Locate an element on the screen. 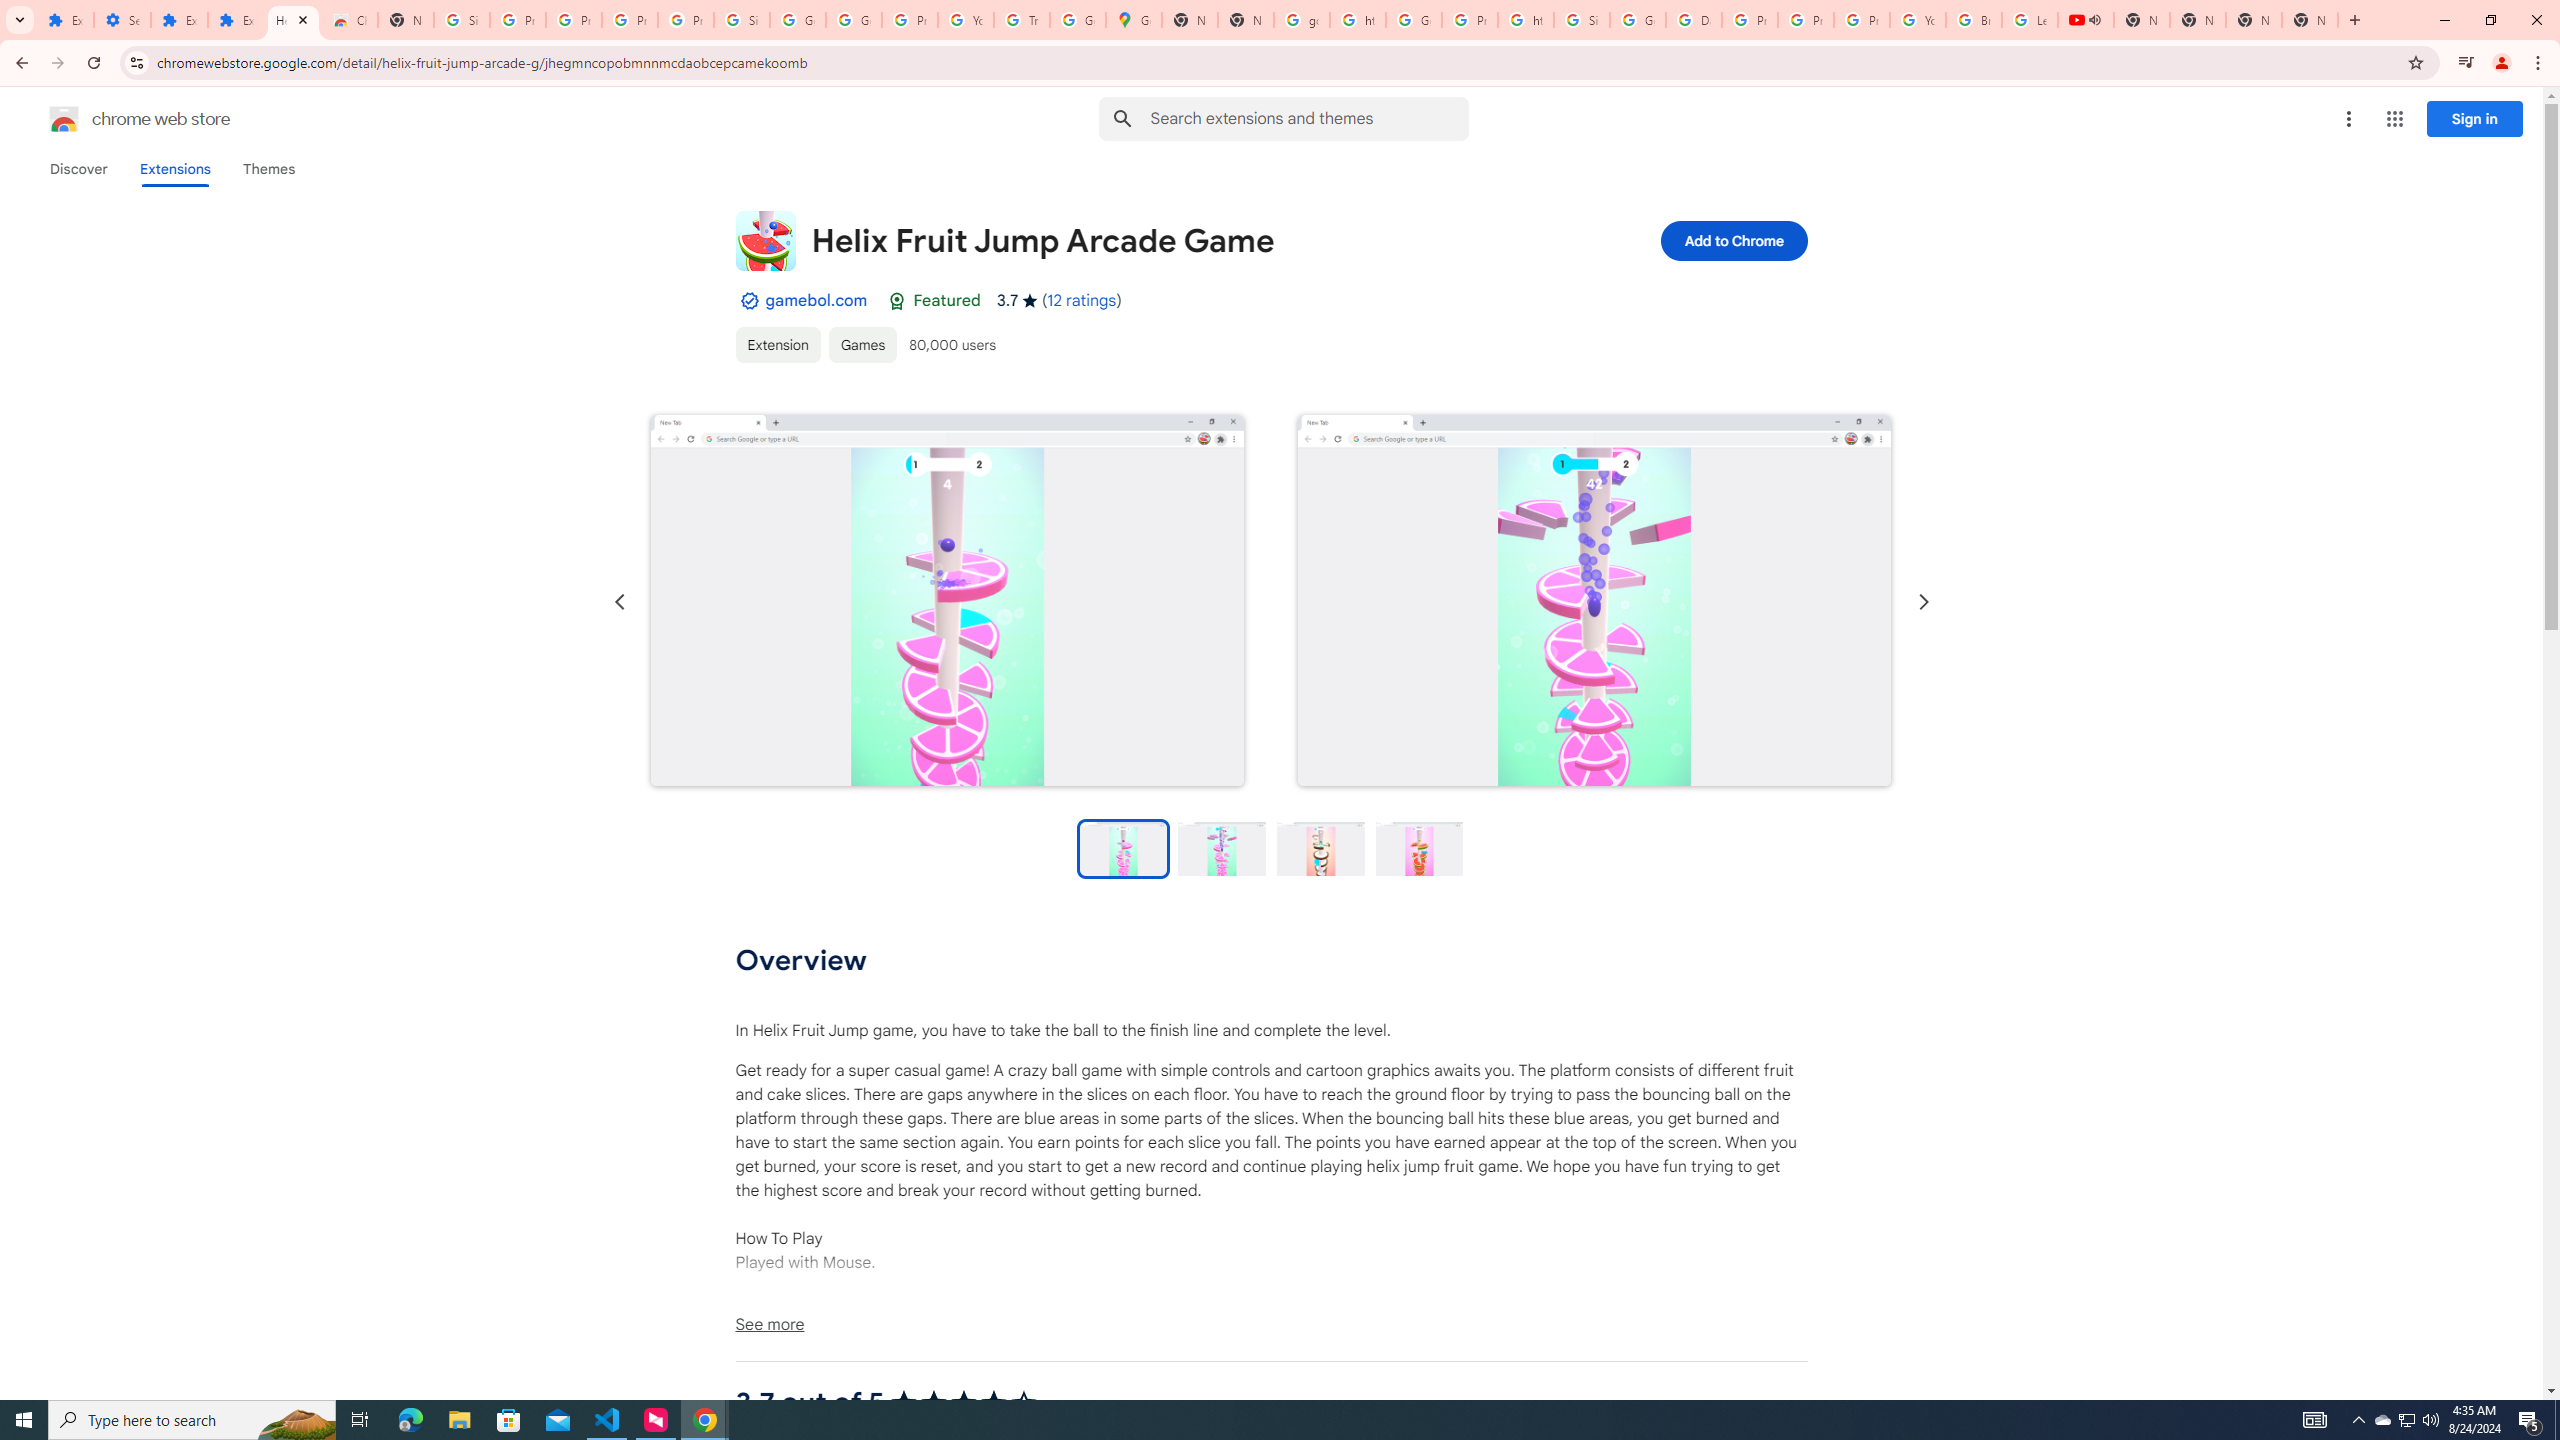 Image resolution: width=2560 pixels, height=1440 pixels. More options menu is located at coordinates (2348, 119).